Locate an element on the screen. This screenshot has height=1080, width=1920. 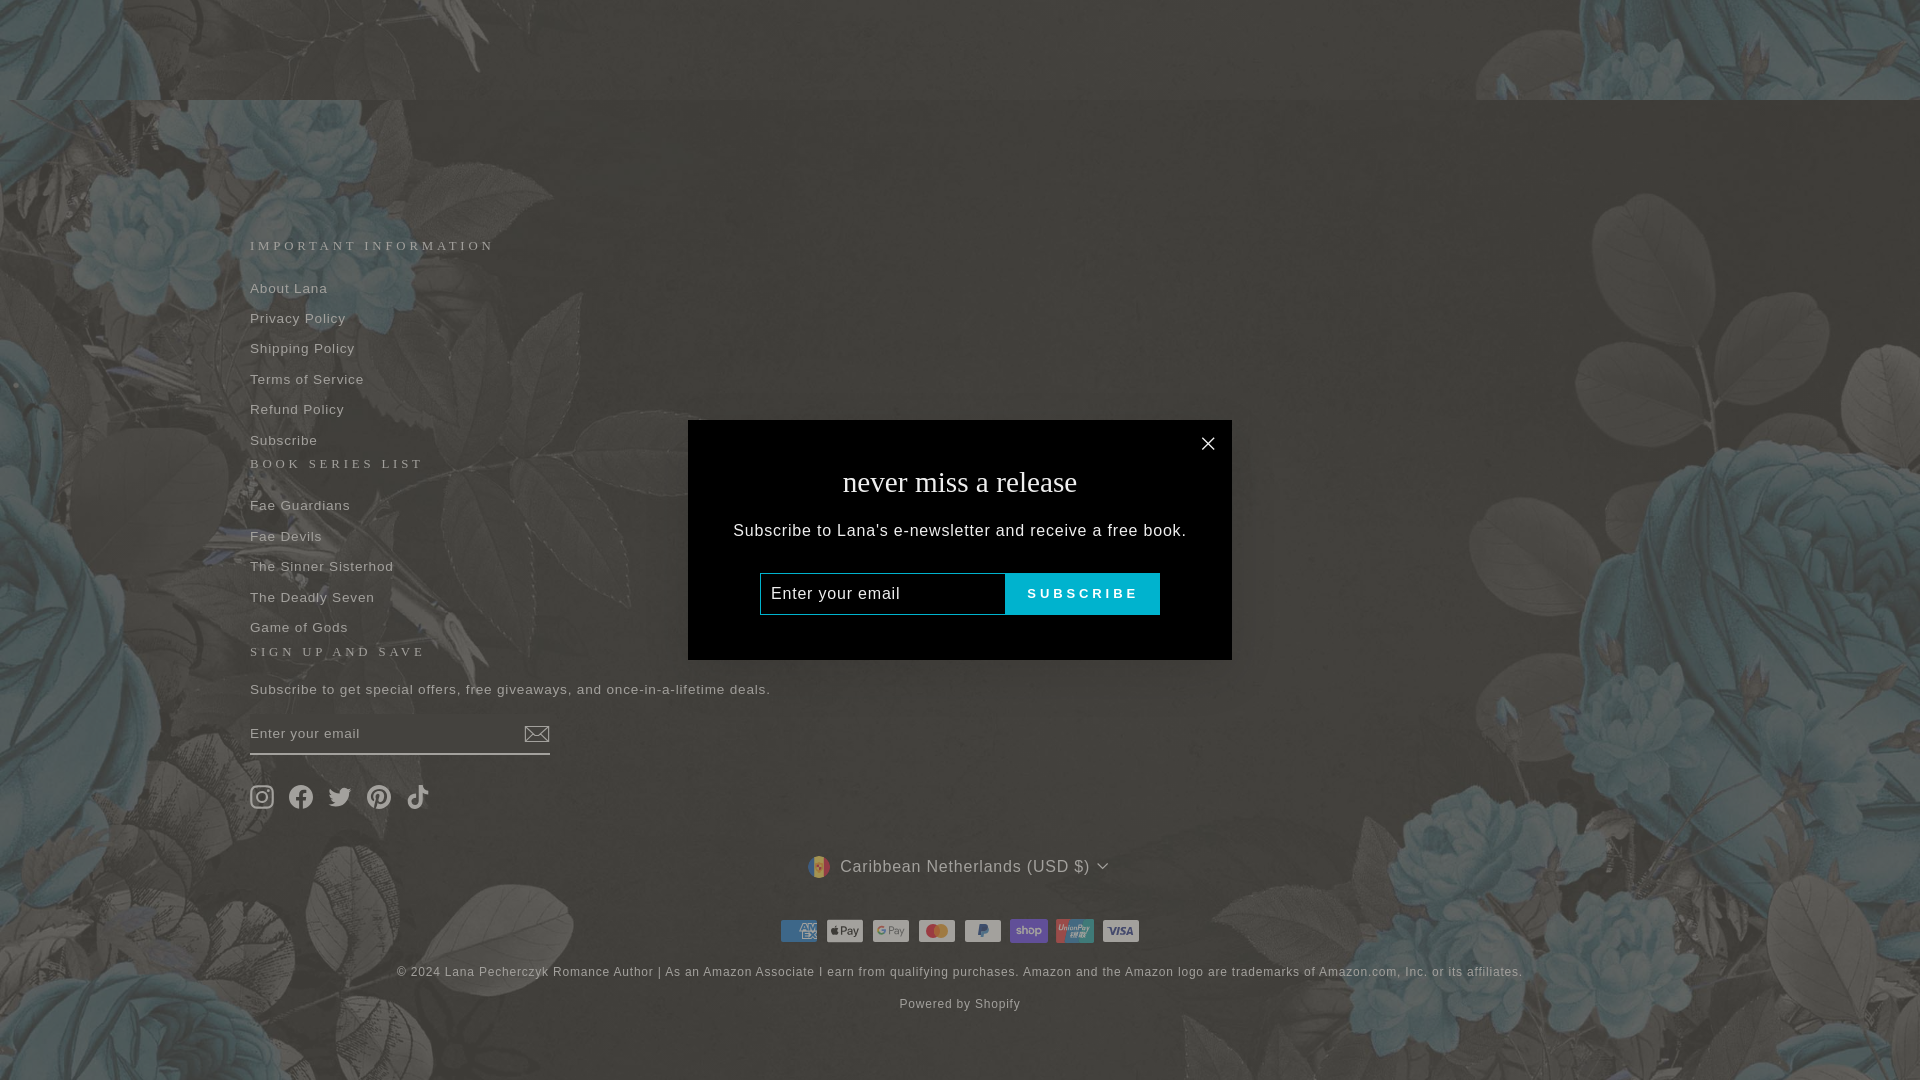
Visa is located at coordinates (1121, 930).